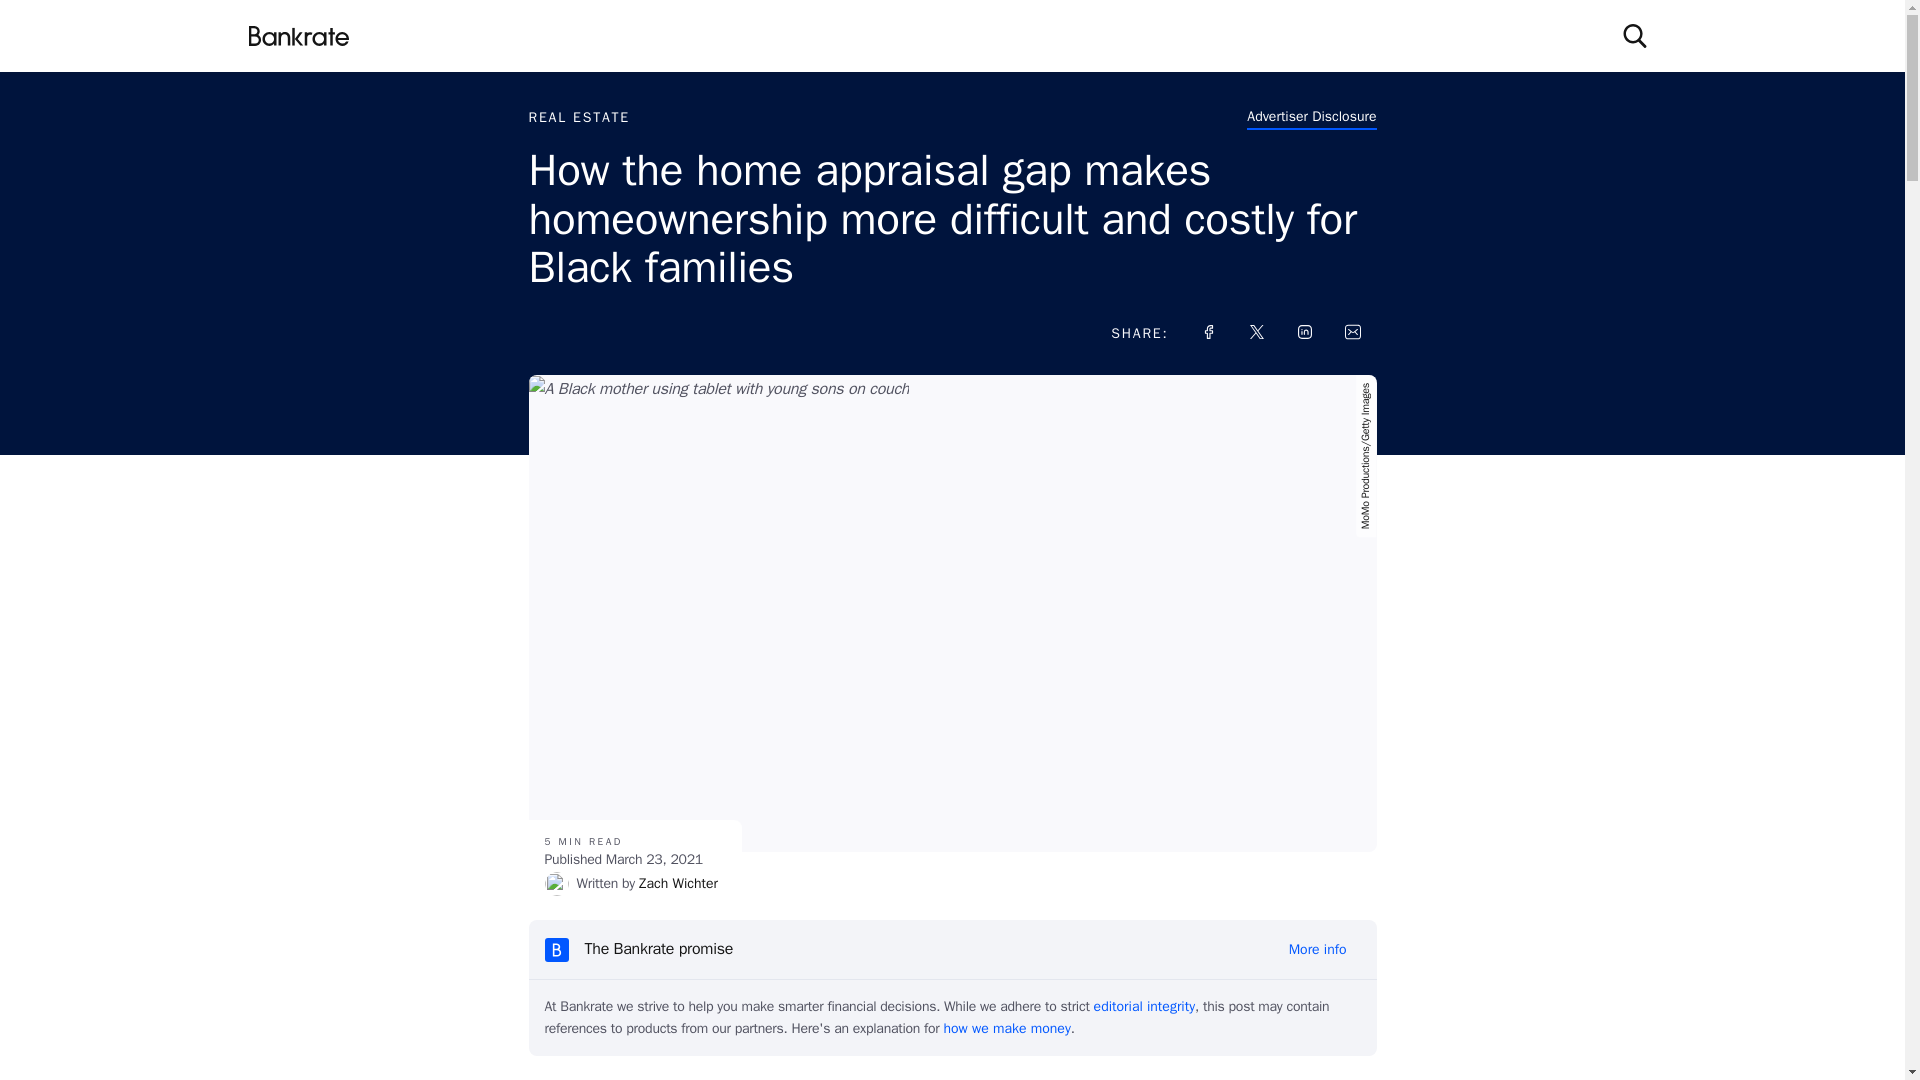 The width and height of the screenshot is (1920, 1080). What do you see at coordinates (1208, 332) in the screenshot?
I see `Facebook` at bounding box center [1208, 332].